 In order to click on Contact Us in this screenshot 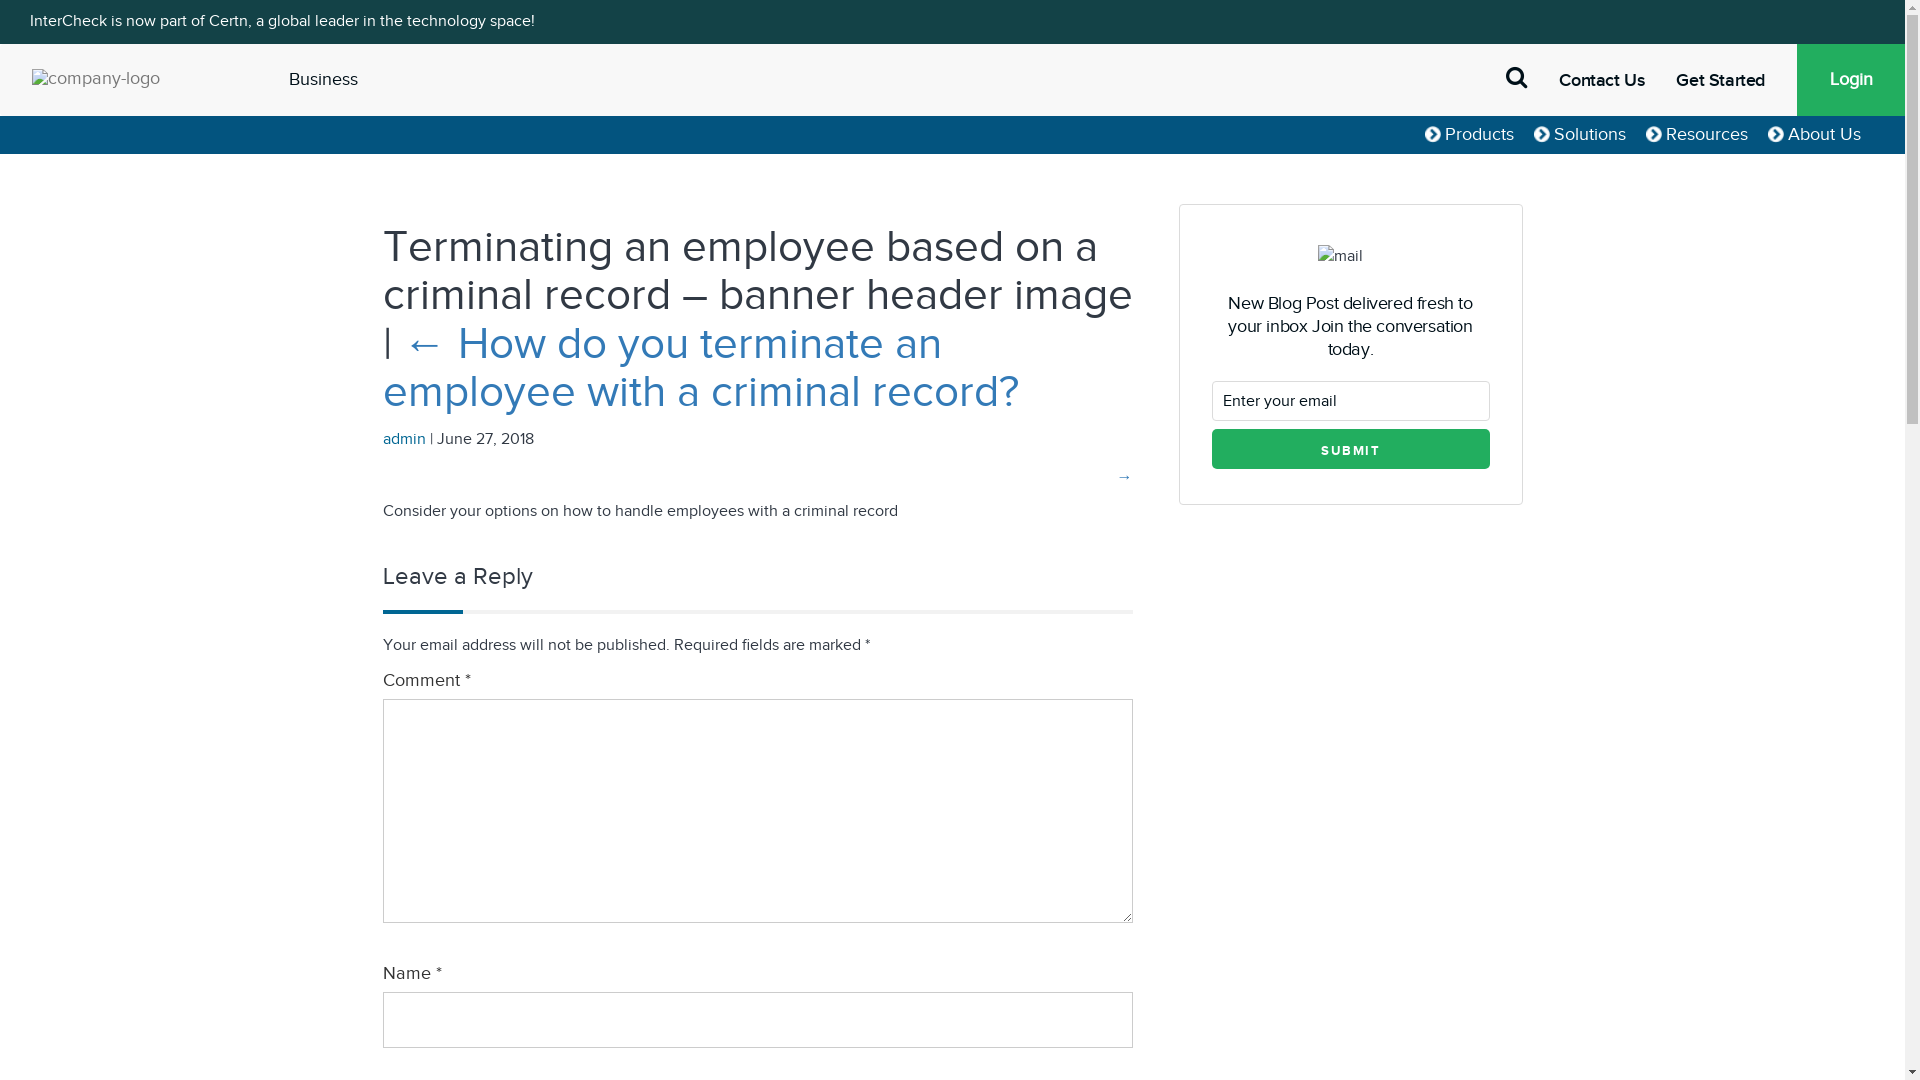, I will do `click(1618, 80)`.